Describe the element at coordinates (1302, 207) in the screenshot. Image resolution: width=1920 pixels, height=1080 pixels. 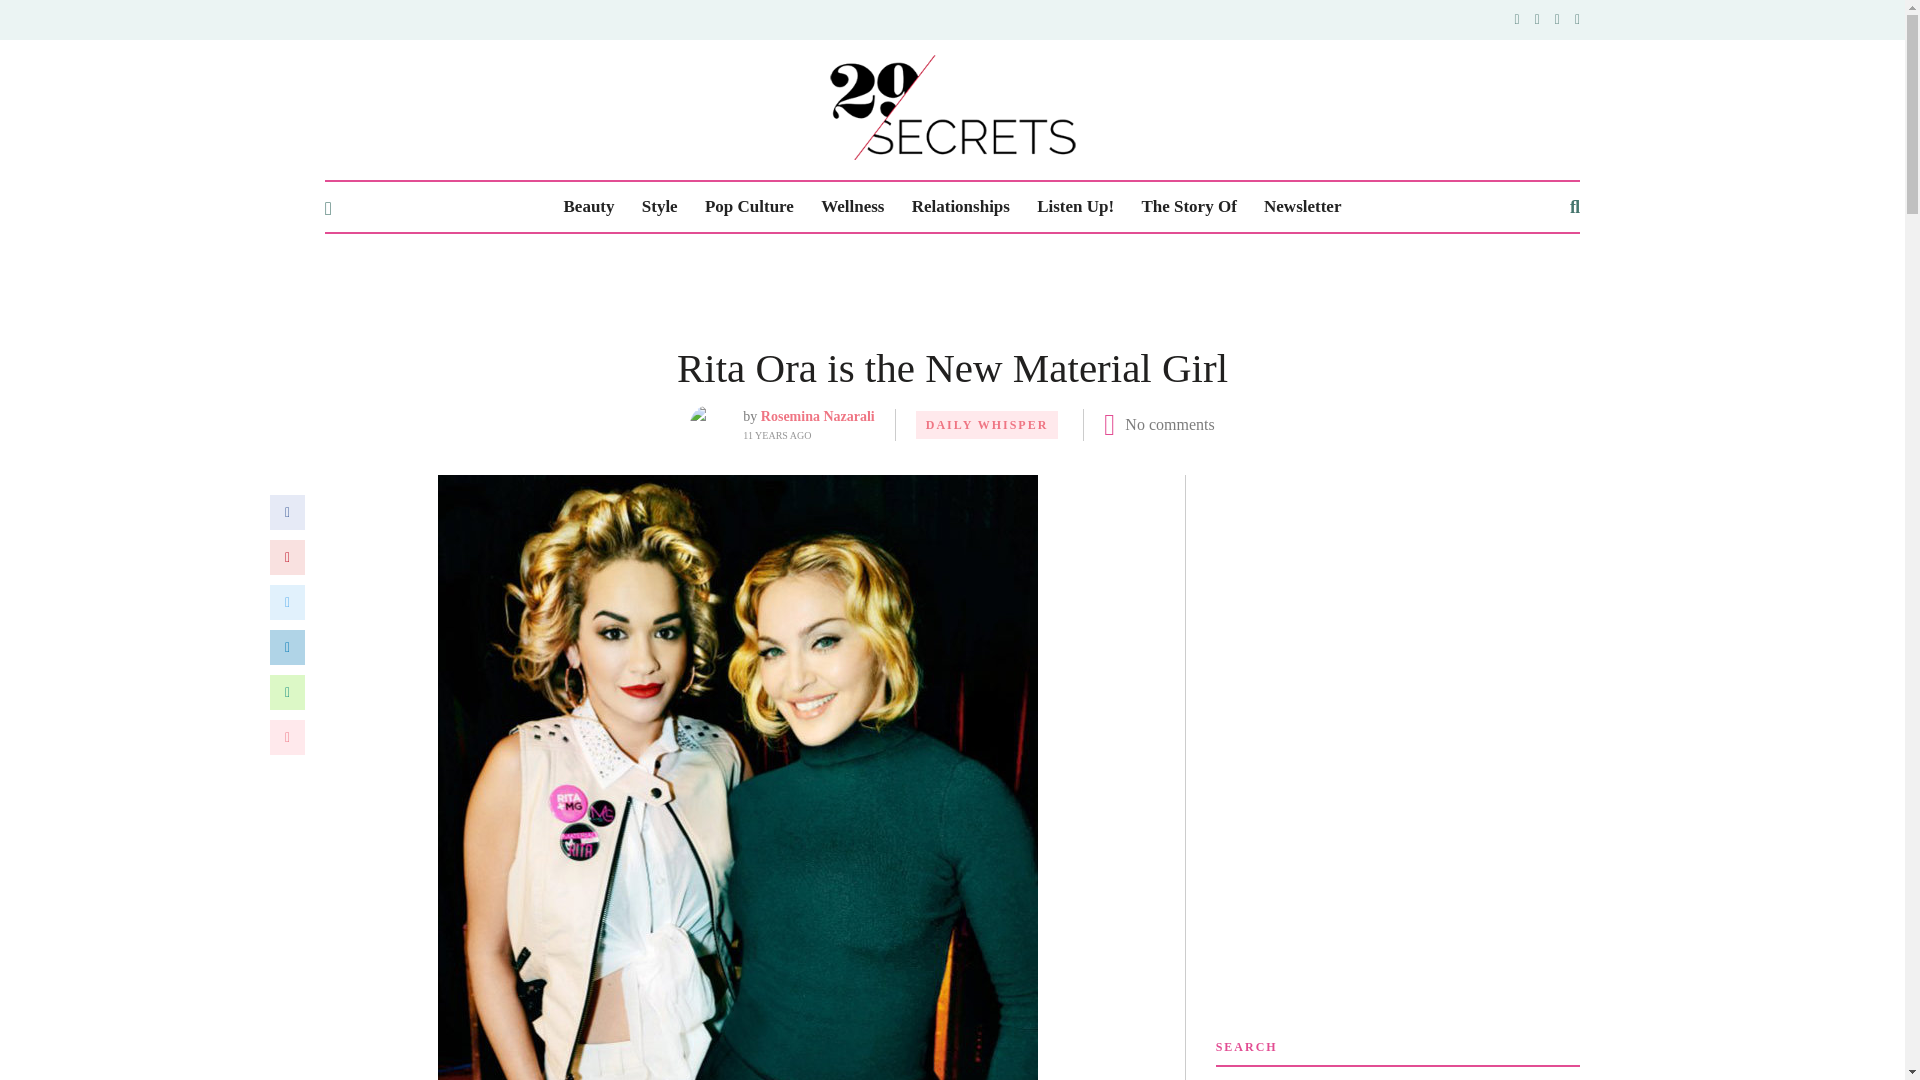
I see `Newsletter` at that location.